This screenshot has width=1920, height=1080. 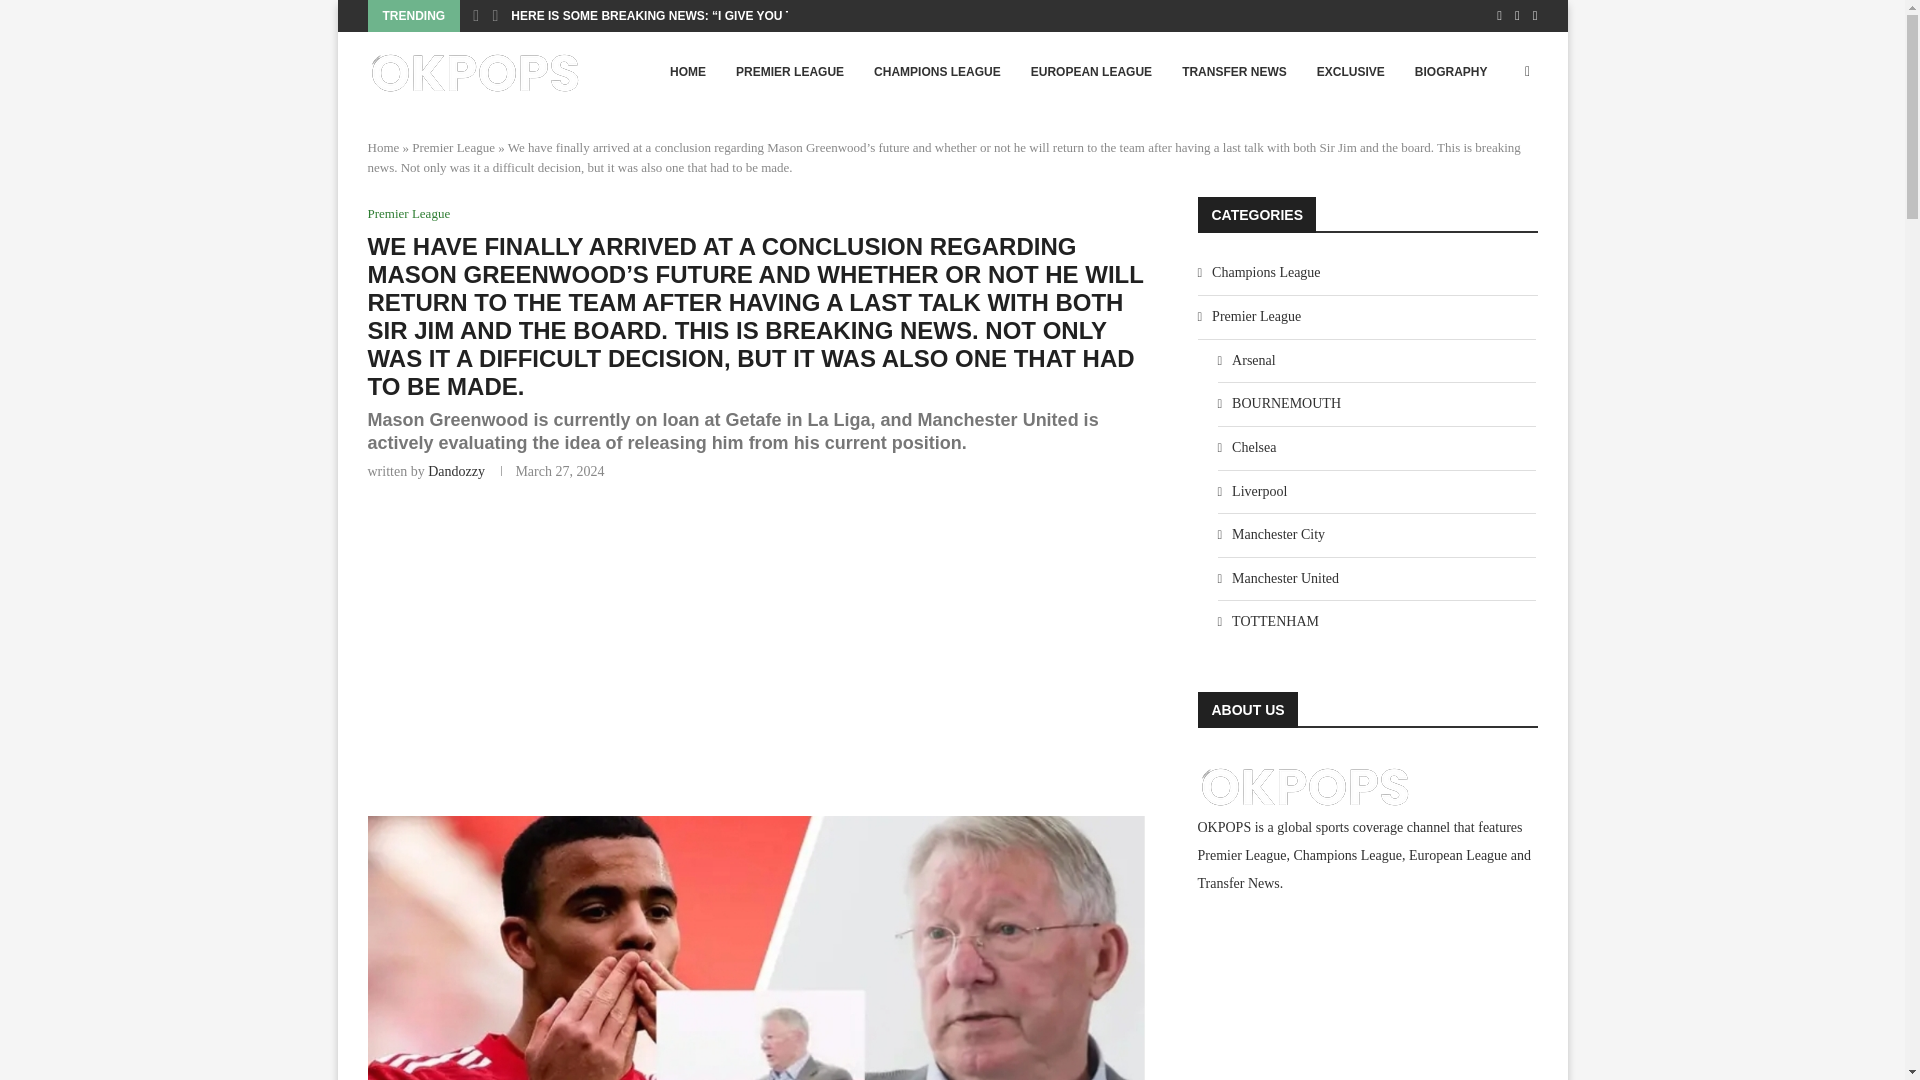 I want to click on BIOGRAPHY, so click(x=1451, y=72).